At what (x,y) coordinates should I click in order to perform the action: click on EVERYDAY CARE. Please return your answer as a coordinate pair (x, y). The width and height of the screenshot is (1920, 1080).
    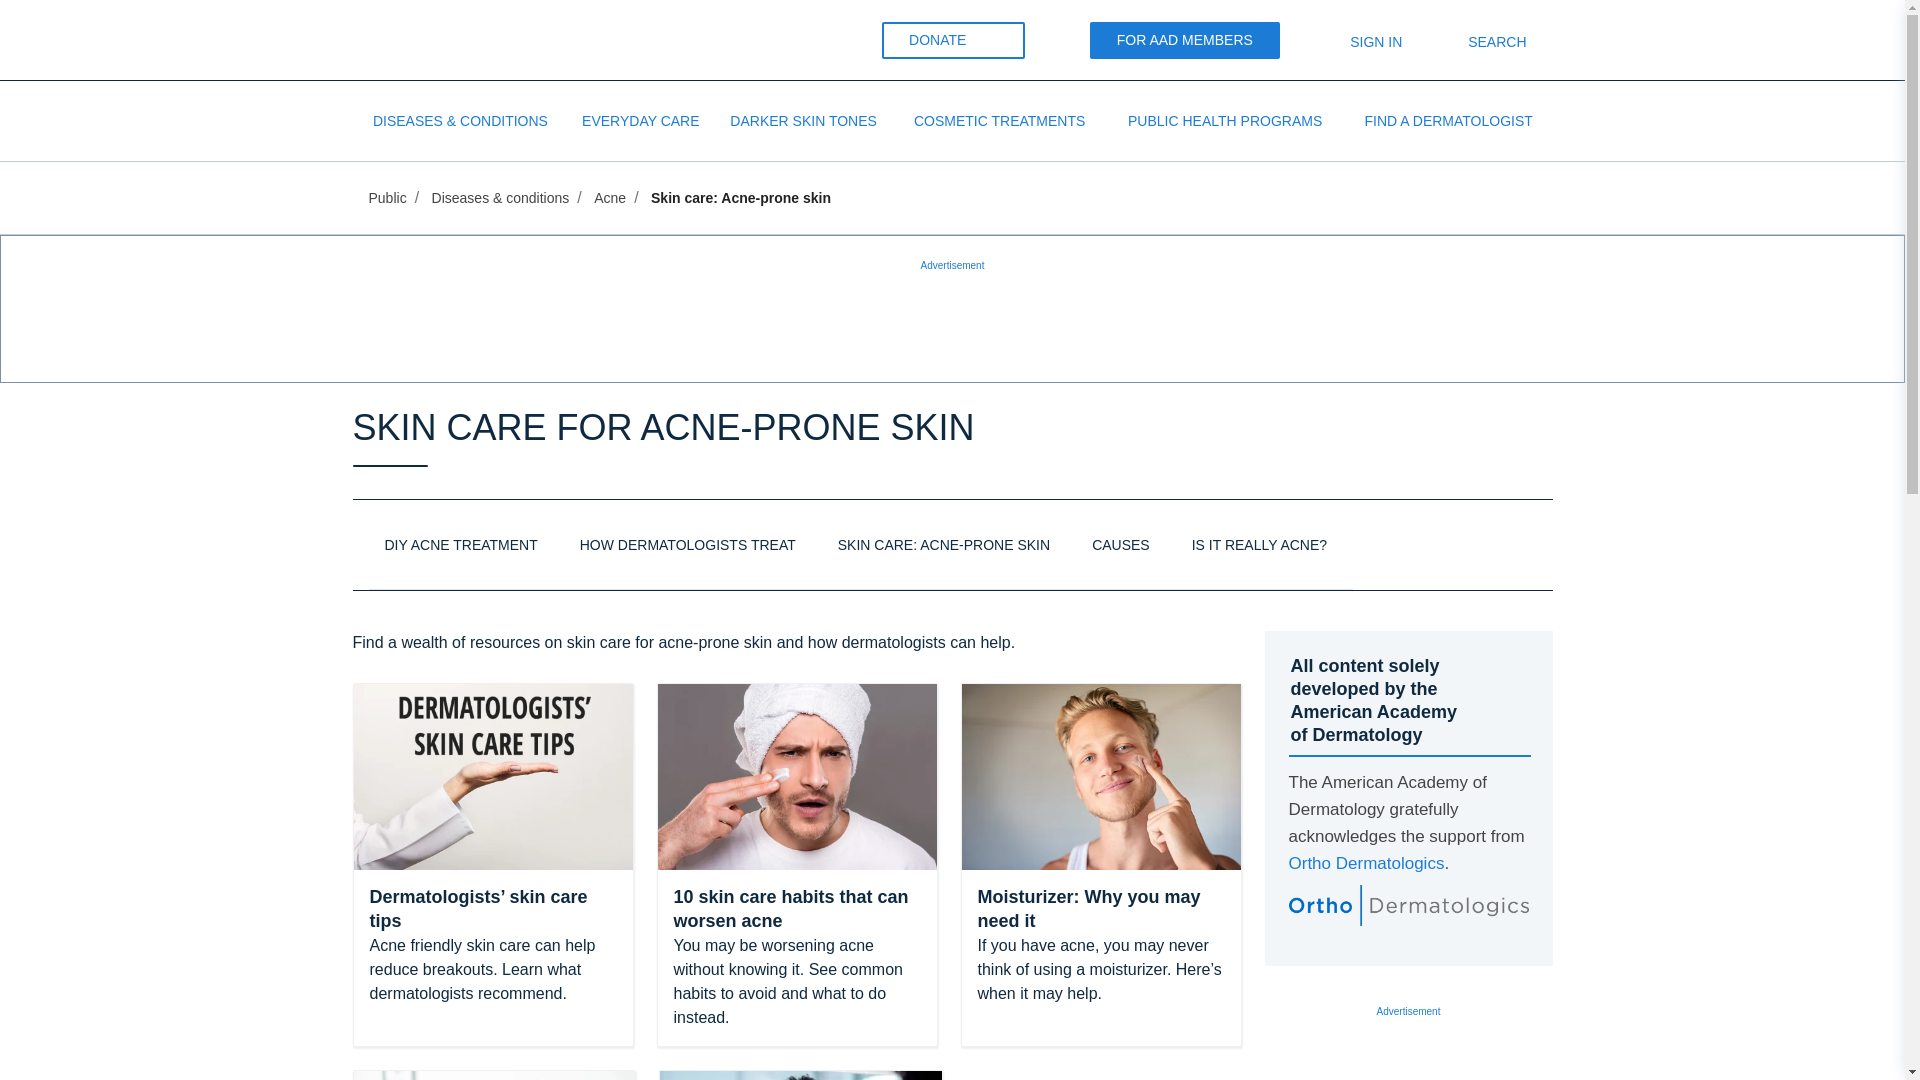
    Looking at the image, I should click on (640, 120).